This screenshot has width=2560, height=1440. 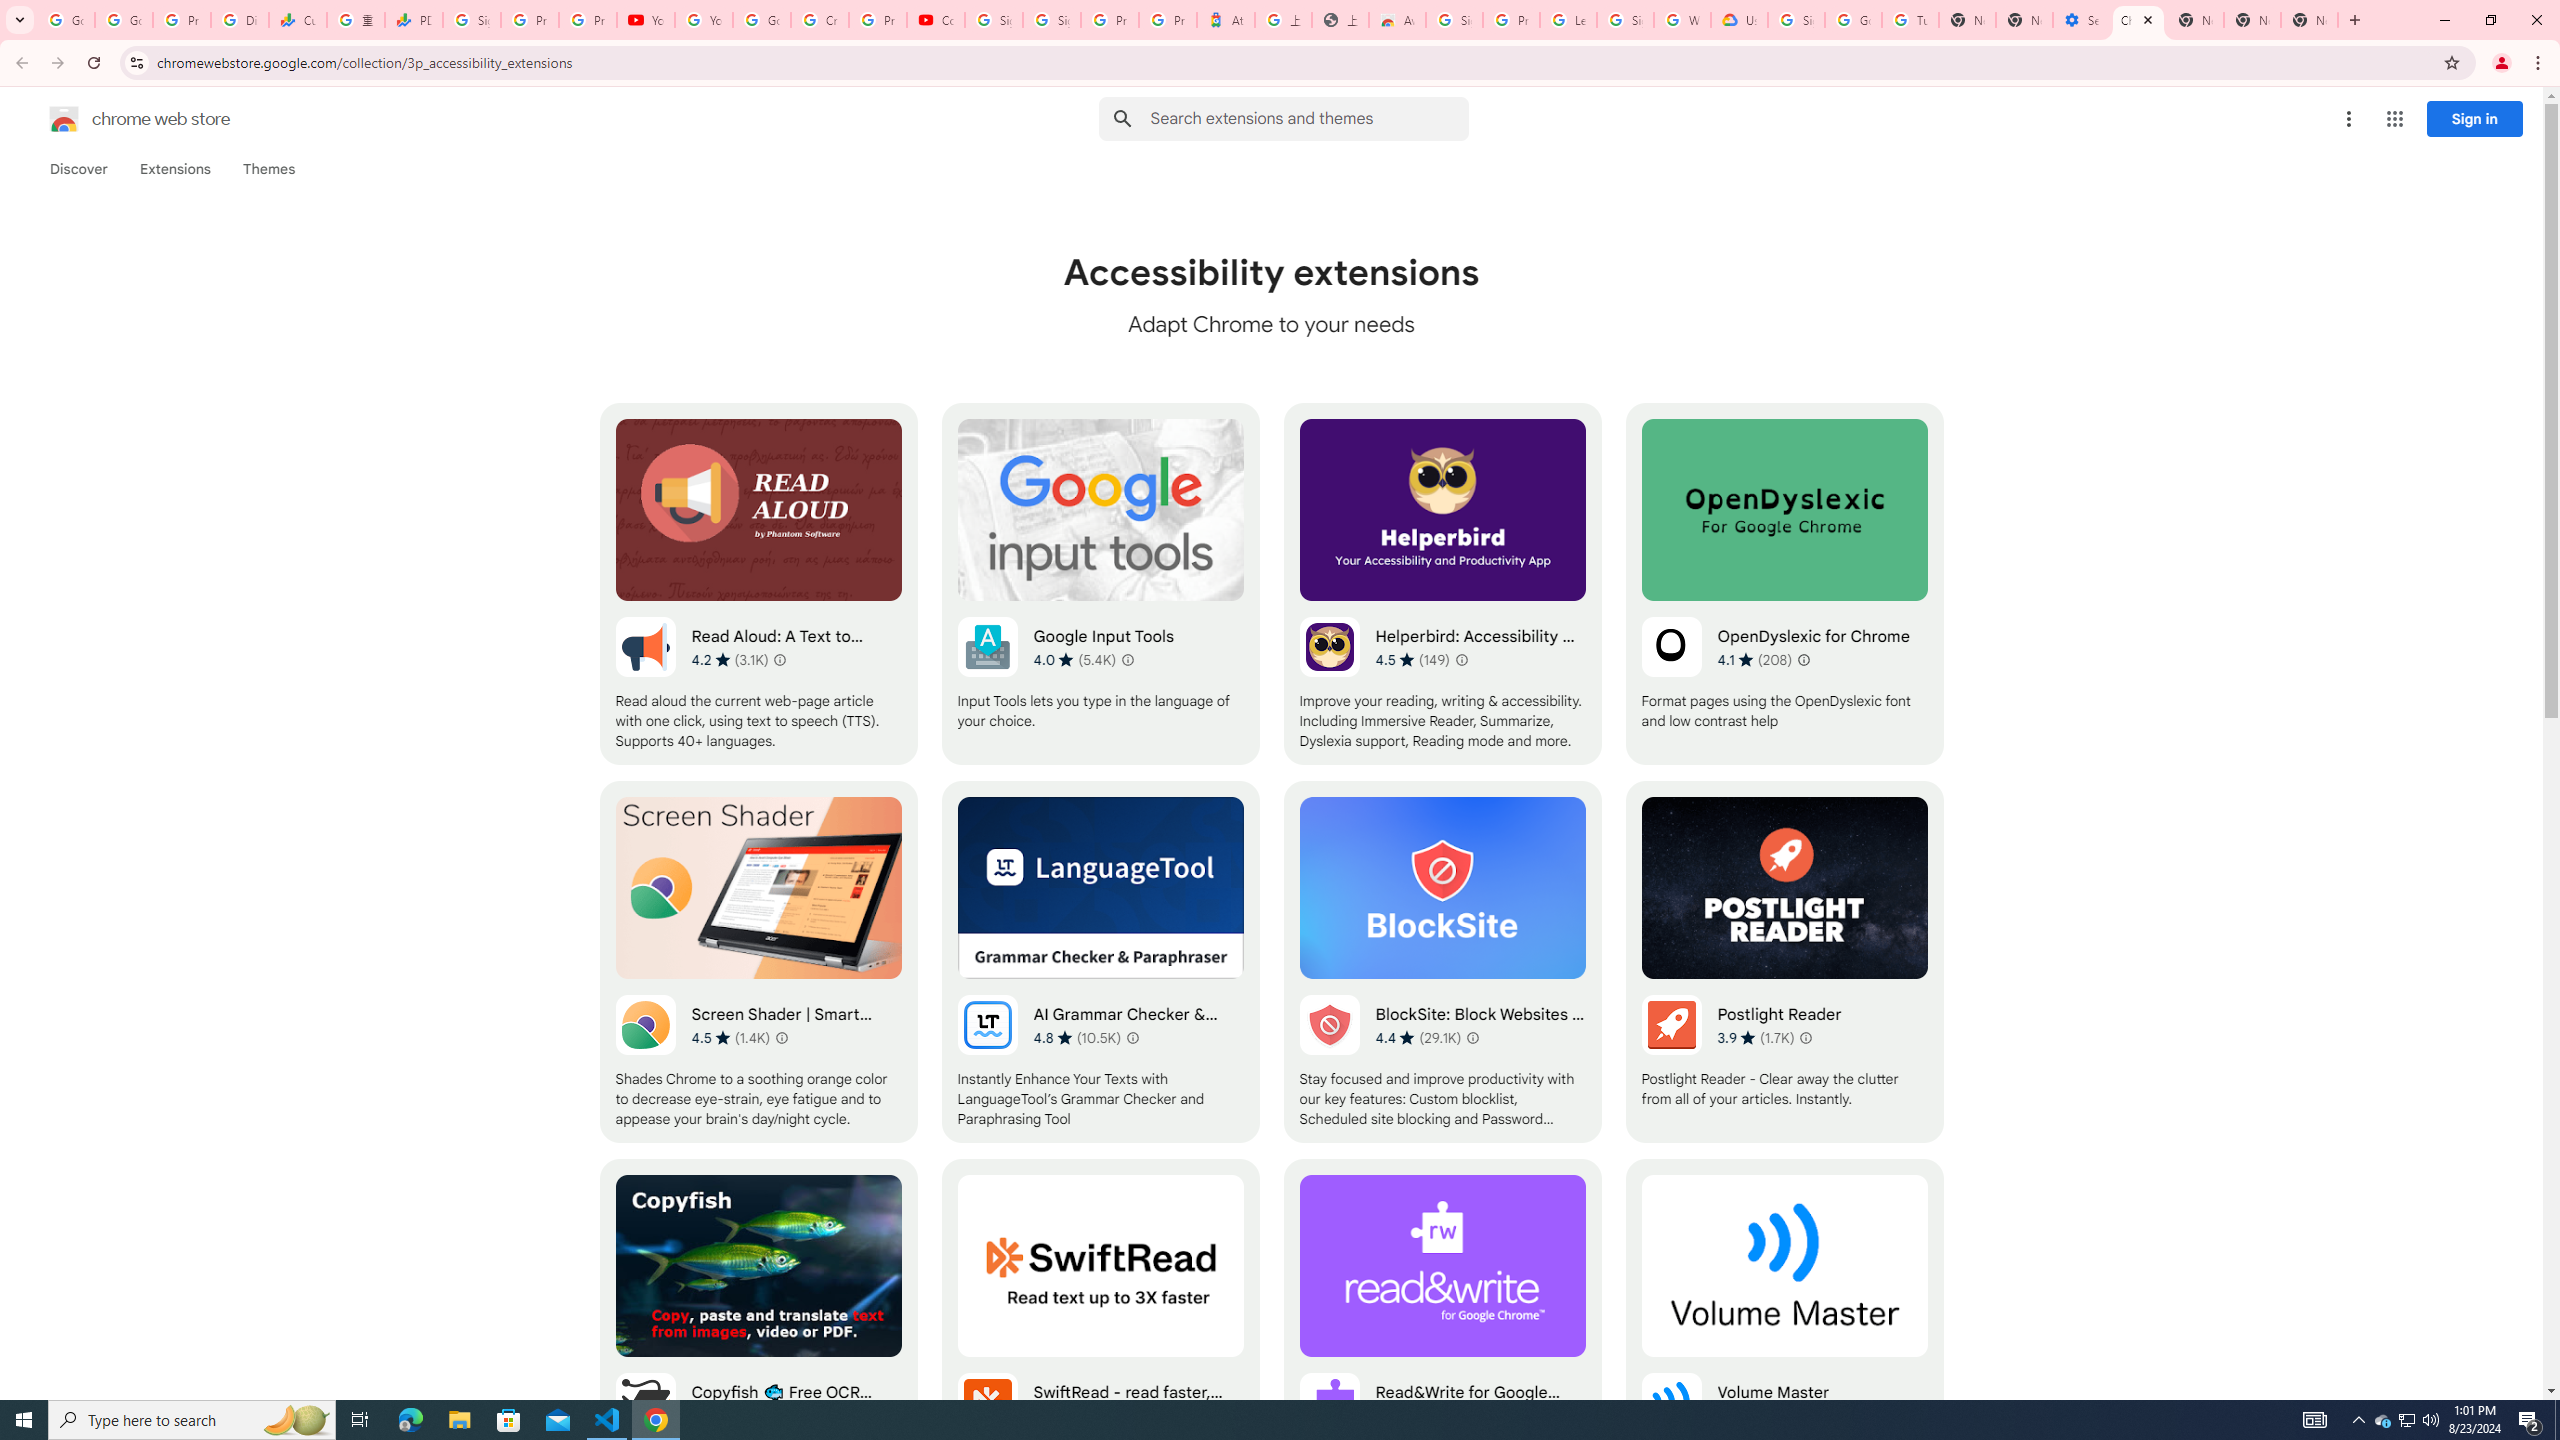 What do you see at coordinates (1853, 20) in the screenshot?
I see `Google Account Help` at bounding box center [1853, 20].